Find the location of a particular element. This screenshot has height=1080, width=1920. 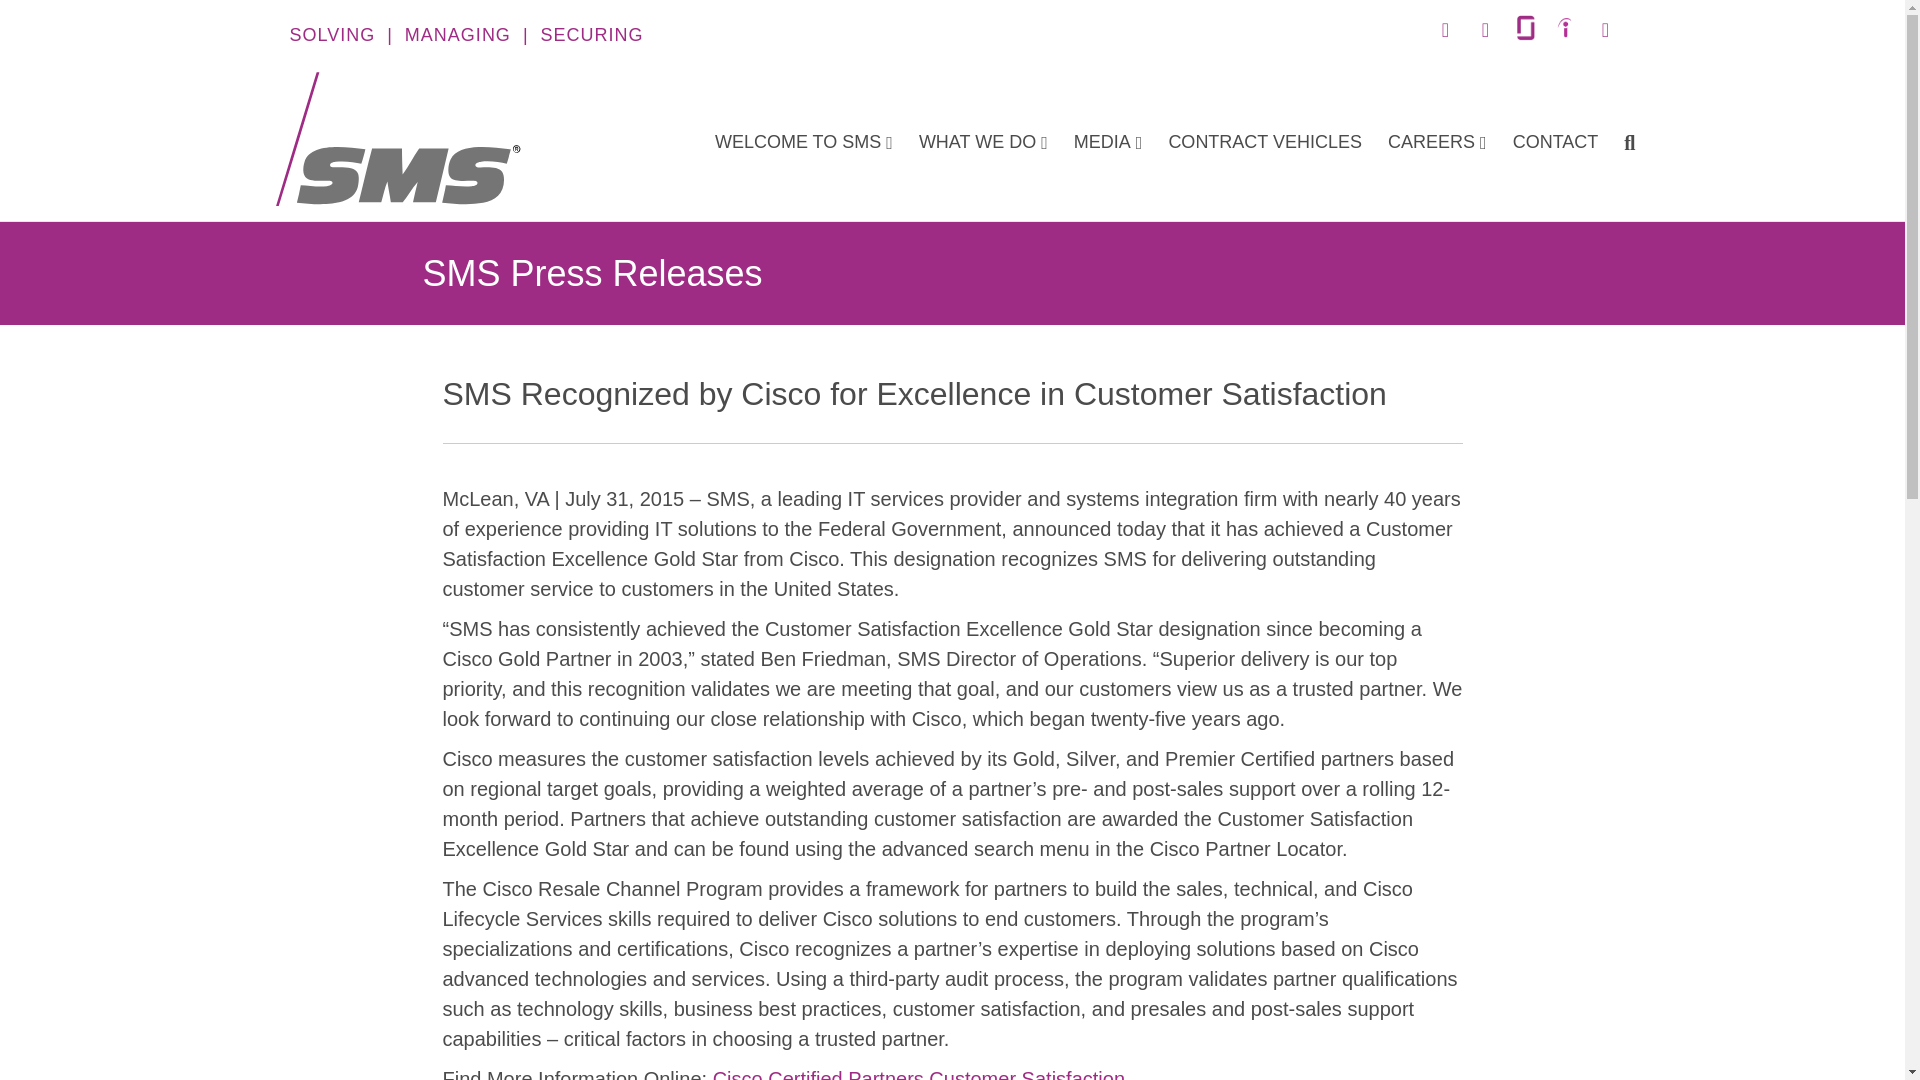

CONTACT is located at coordinates (1556, 142).